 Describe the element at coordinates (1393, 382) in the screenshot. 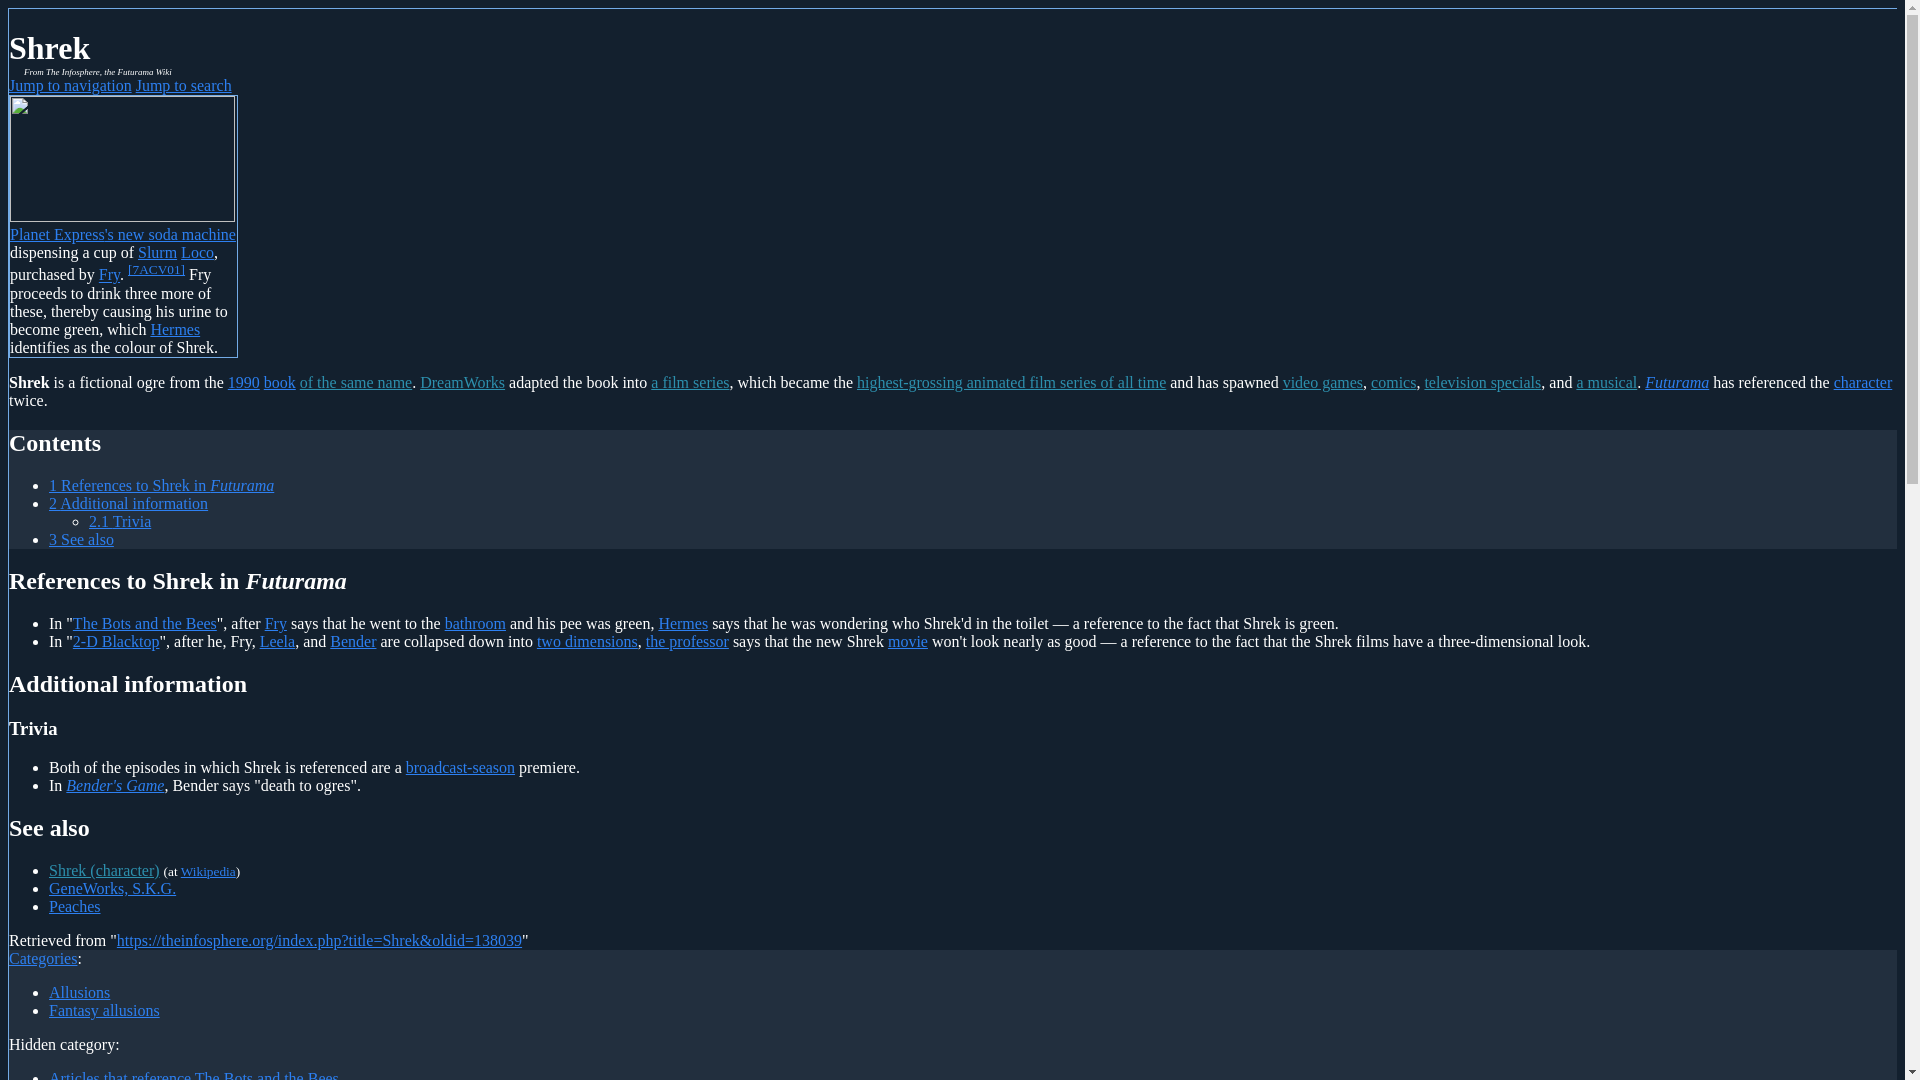

I see `comics` at that location.